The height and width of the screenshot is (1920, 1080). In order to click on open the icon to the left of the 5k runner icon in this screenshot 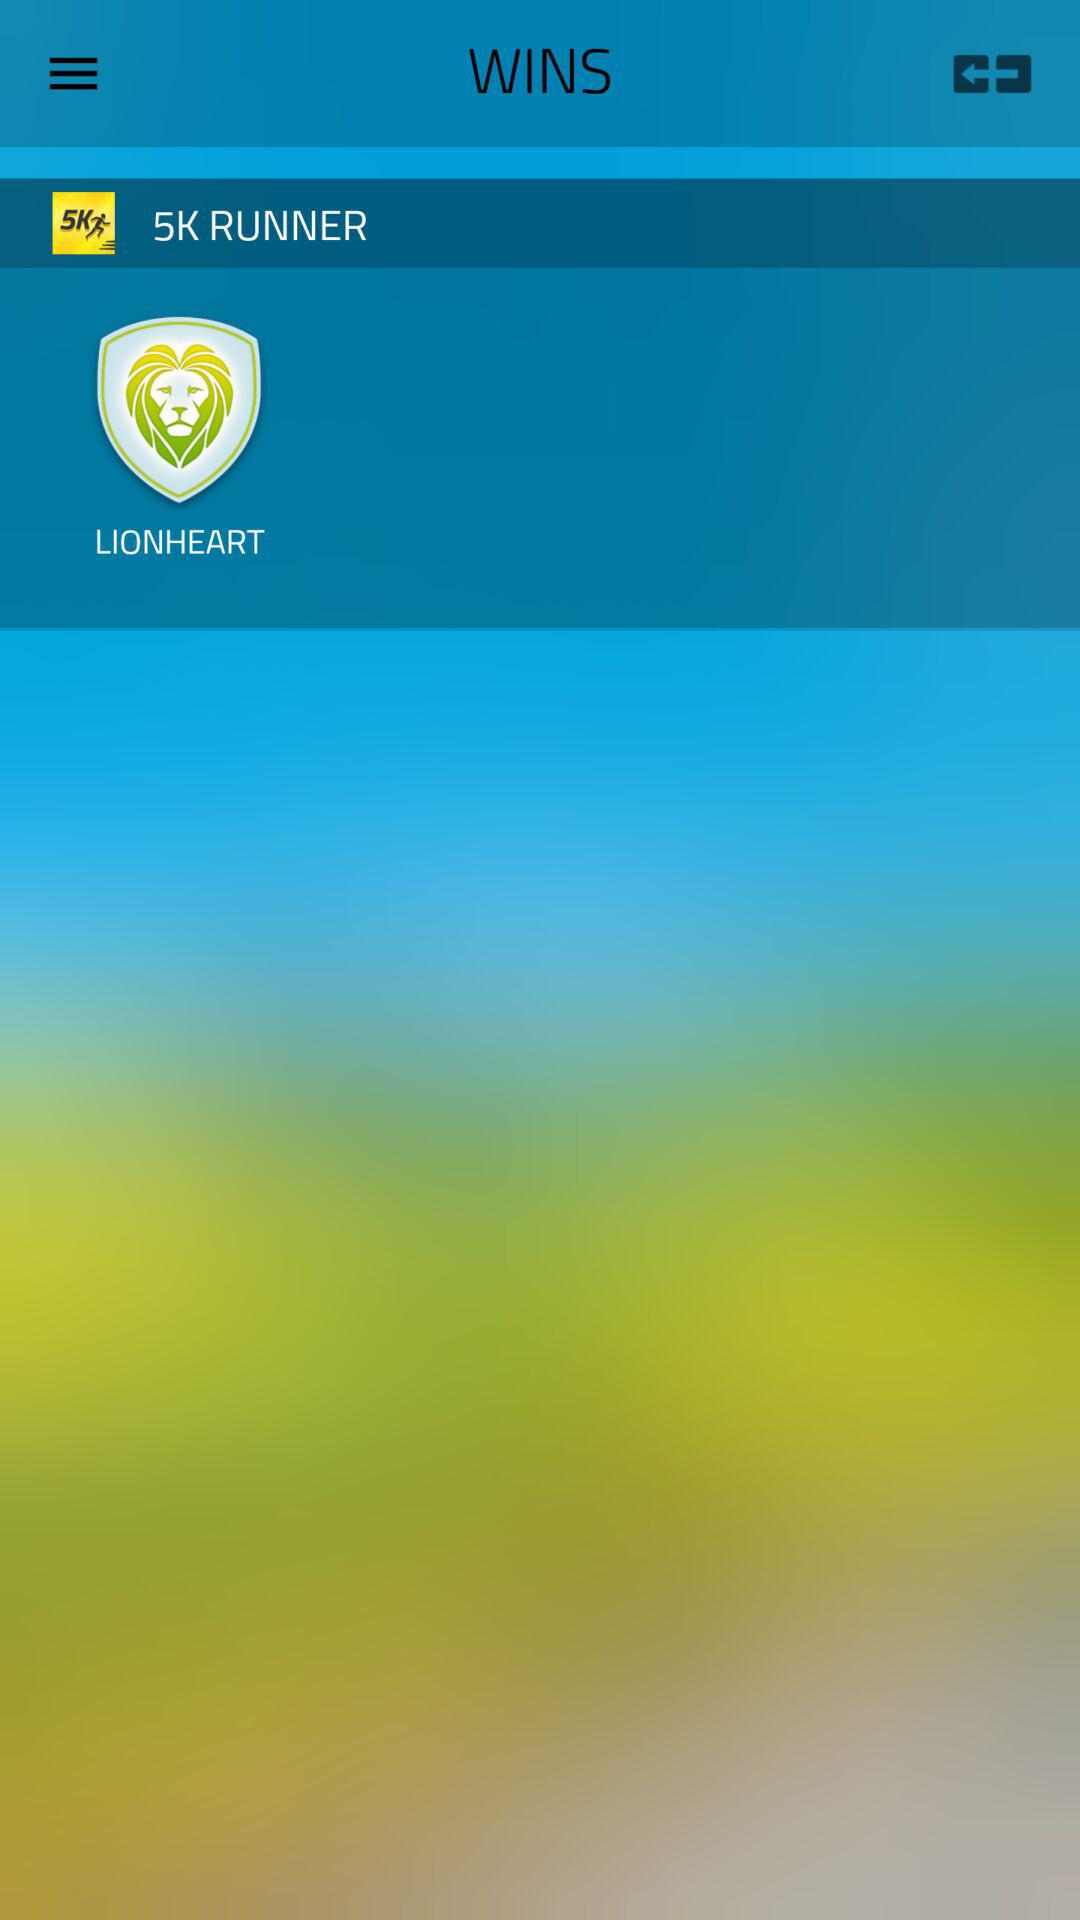, I will do `click(84, 222)`.